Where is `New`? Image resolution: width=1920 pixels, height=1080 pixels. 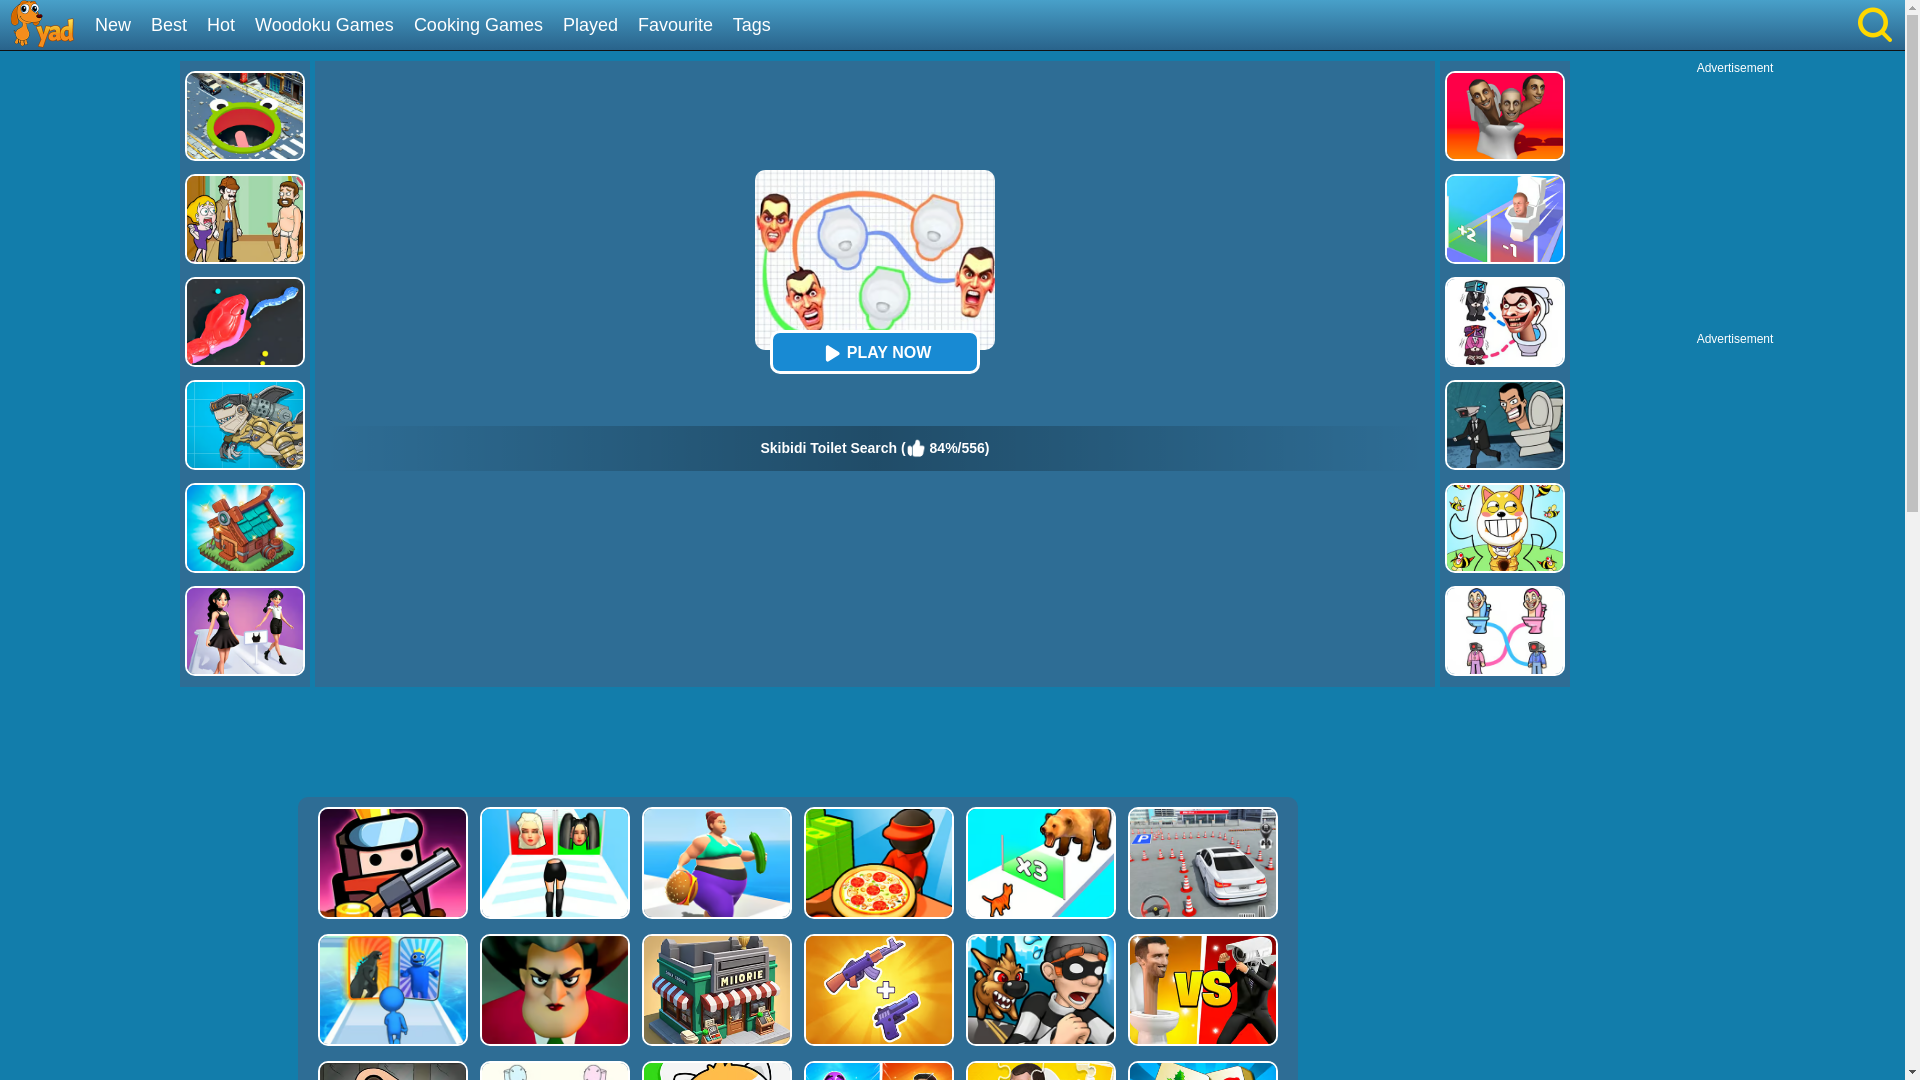 New is located at coordinates (120, 27).